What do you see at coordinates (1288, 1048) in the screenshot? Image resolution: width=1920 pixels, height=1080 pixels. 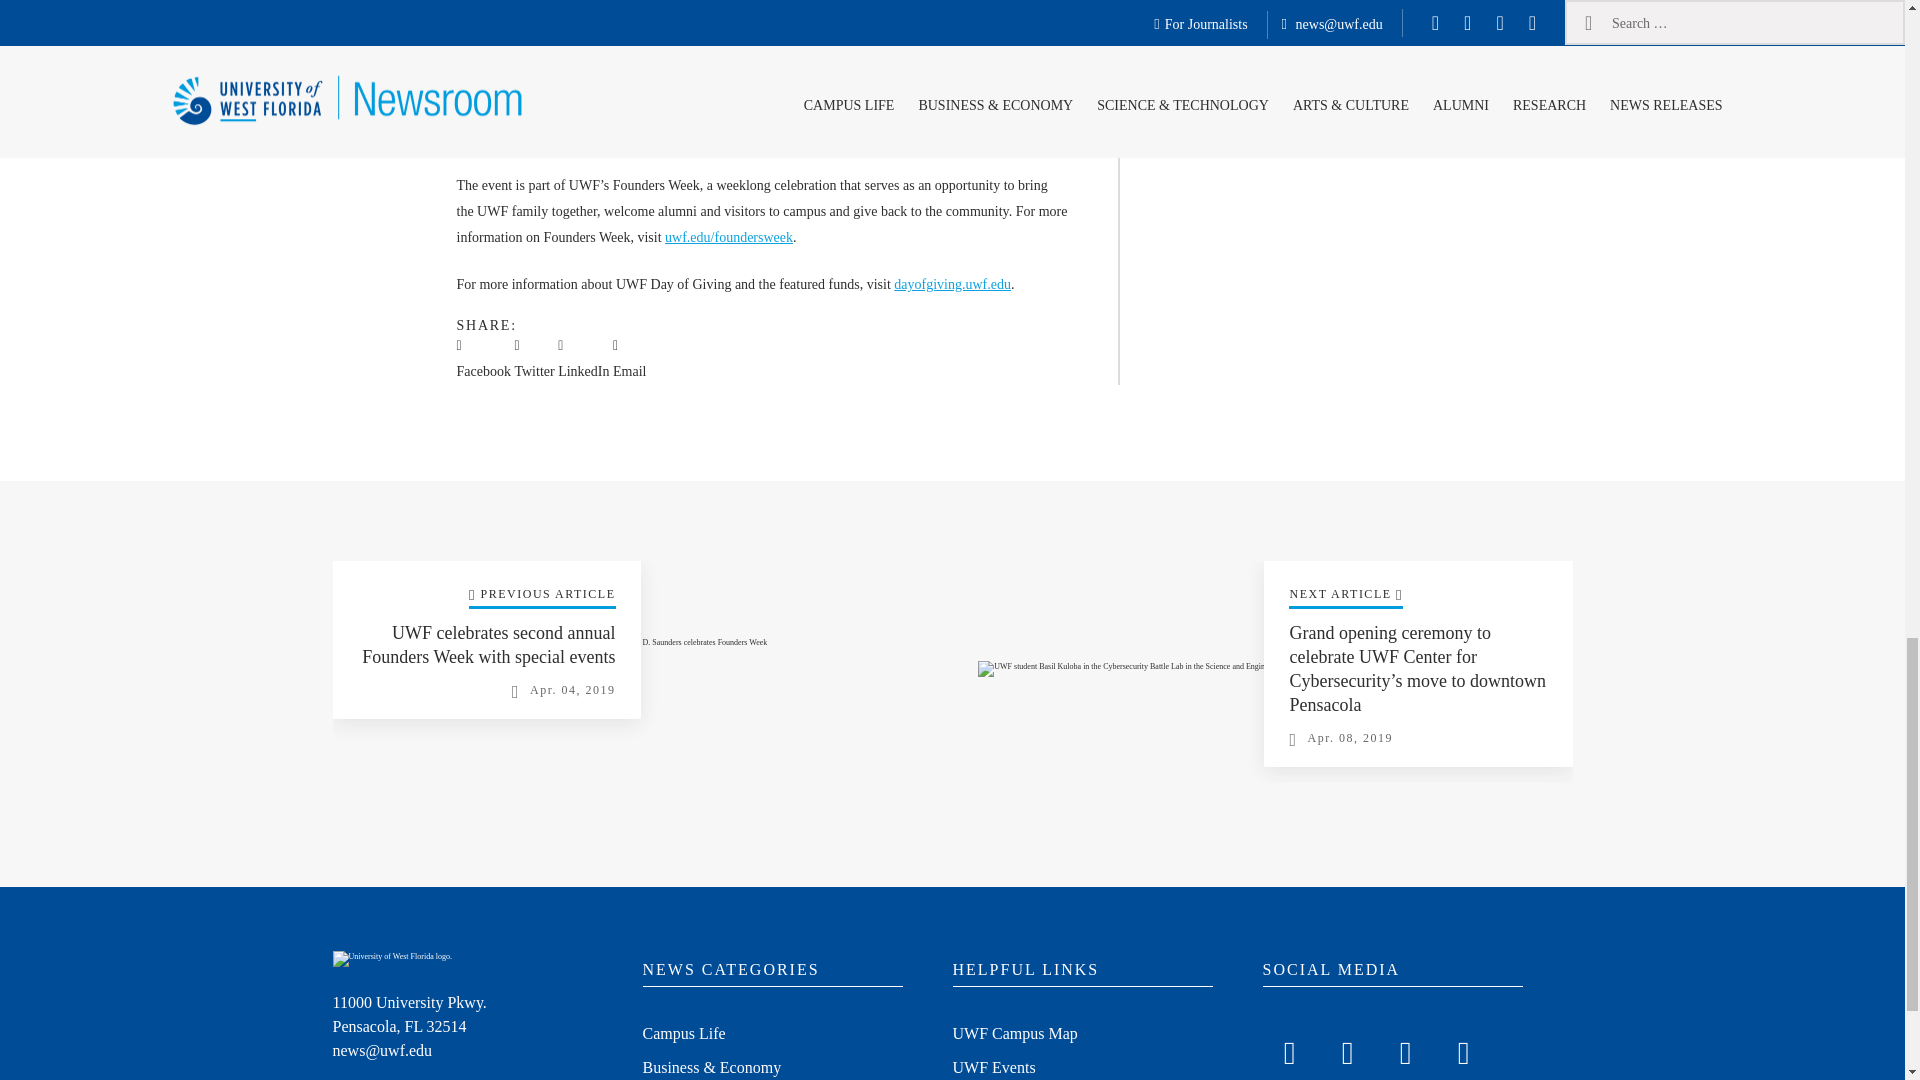 I see `Find us on Facebook` at bounding box center [1288, 1048].